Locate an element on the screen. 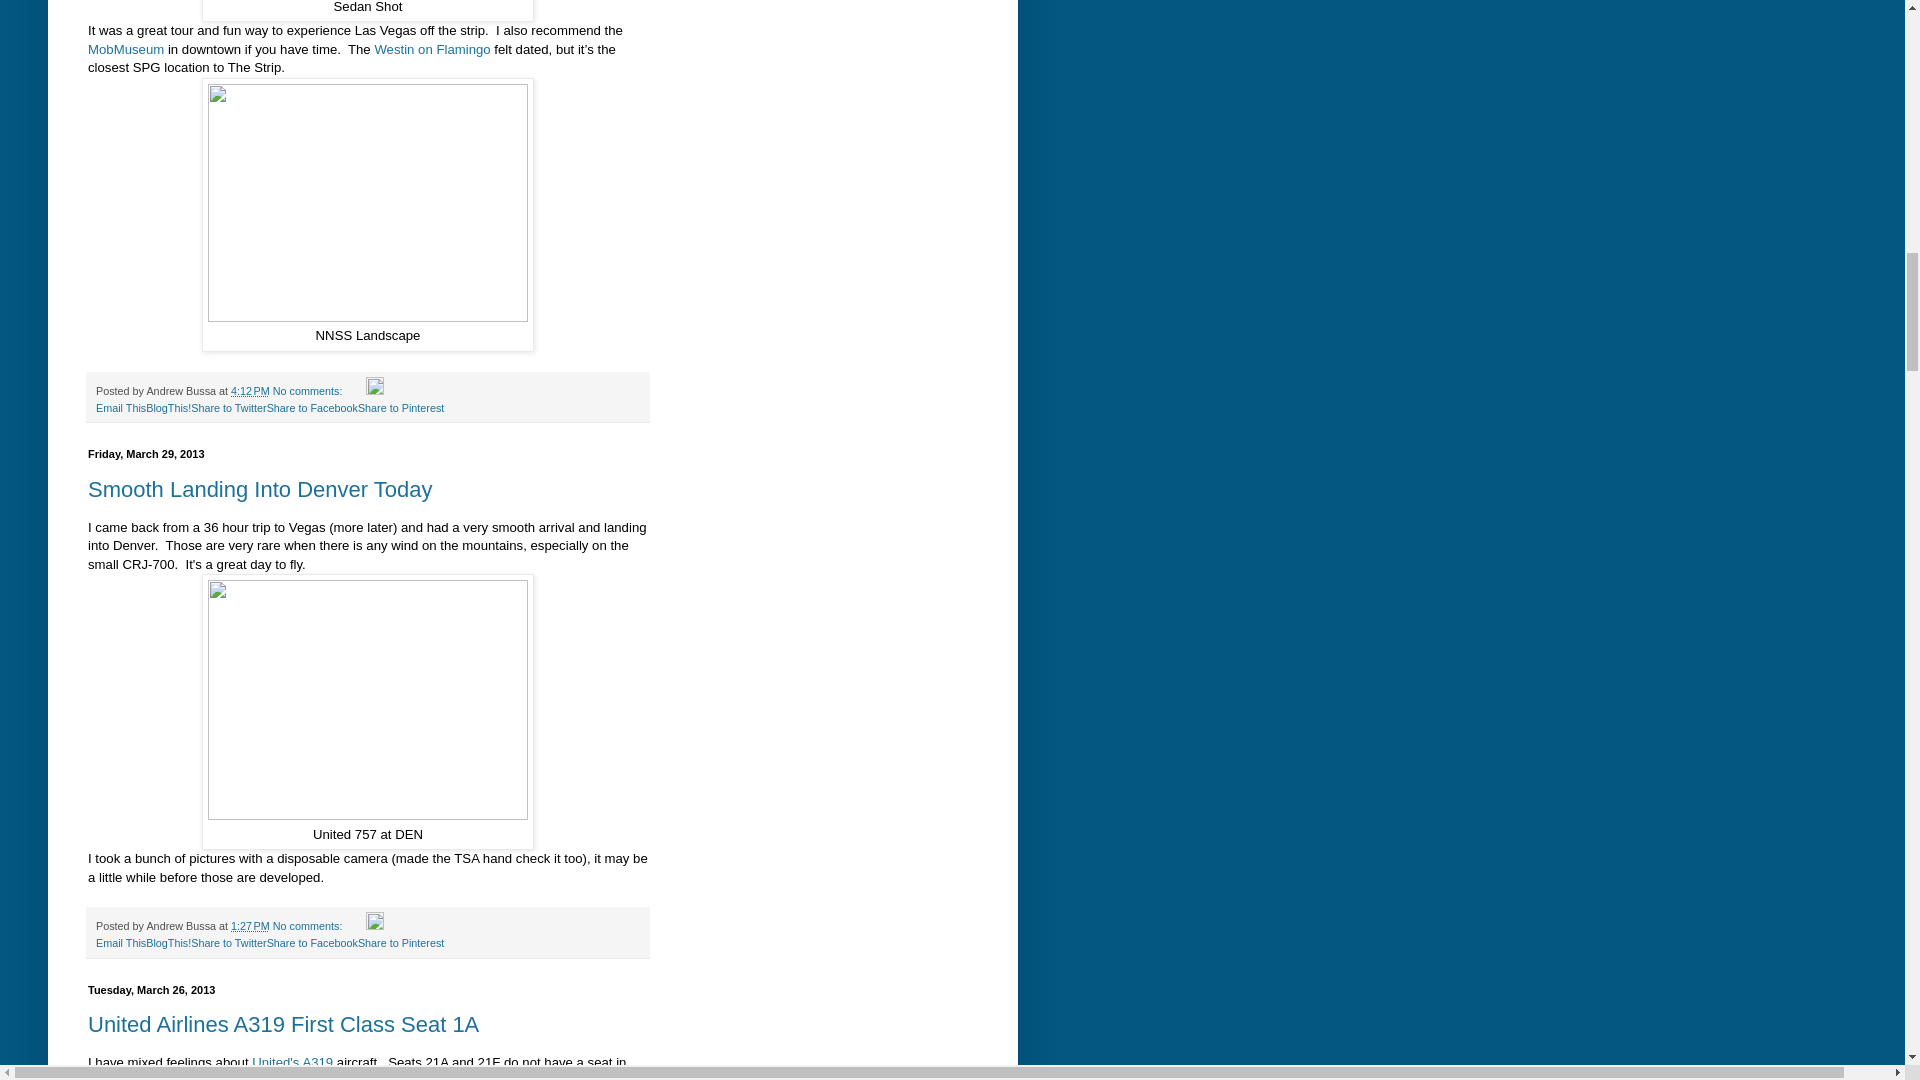  United's A319 is located at coordinates (292, 1062).